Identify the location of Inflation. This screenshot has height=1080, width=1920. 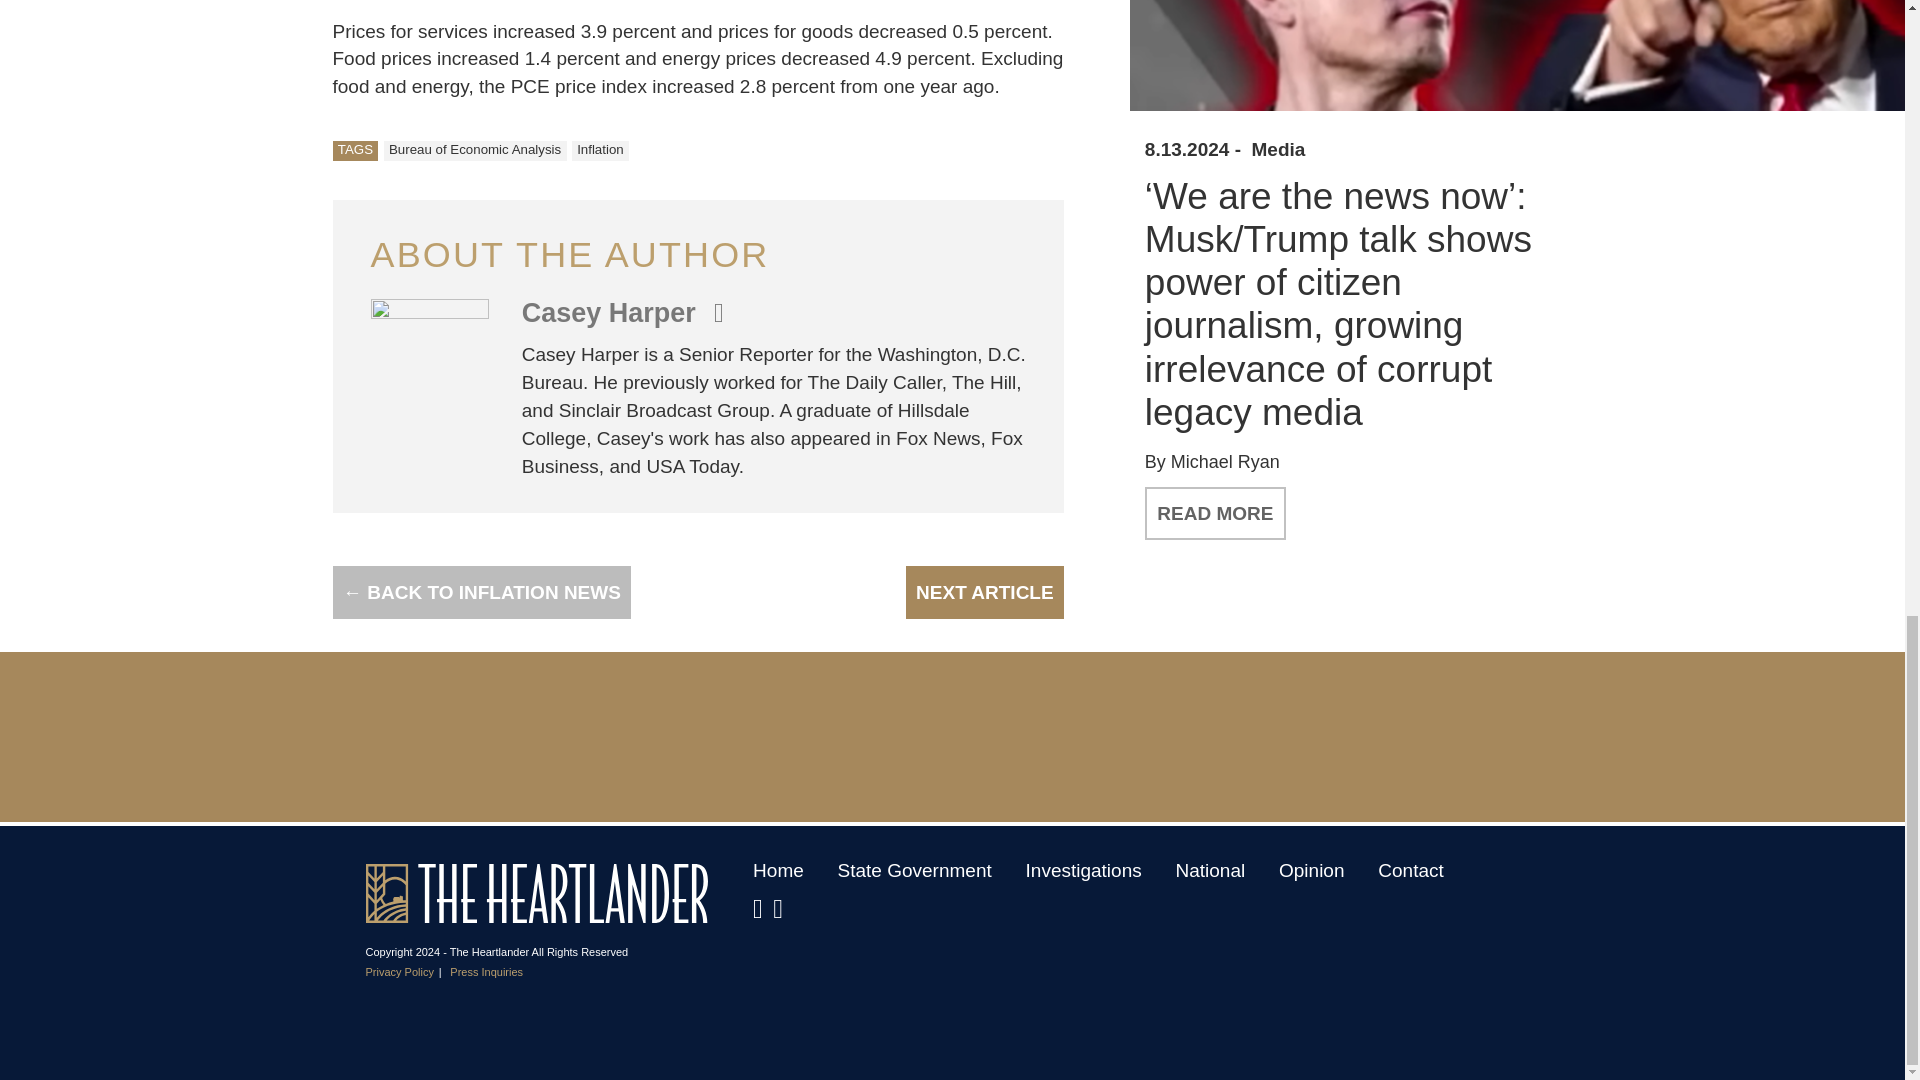
(600, 150).